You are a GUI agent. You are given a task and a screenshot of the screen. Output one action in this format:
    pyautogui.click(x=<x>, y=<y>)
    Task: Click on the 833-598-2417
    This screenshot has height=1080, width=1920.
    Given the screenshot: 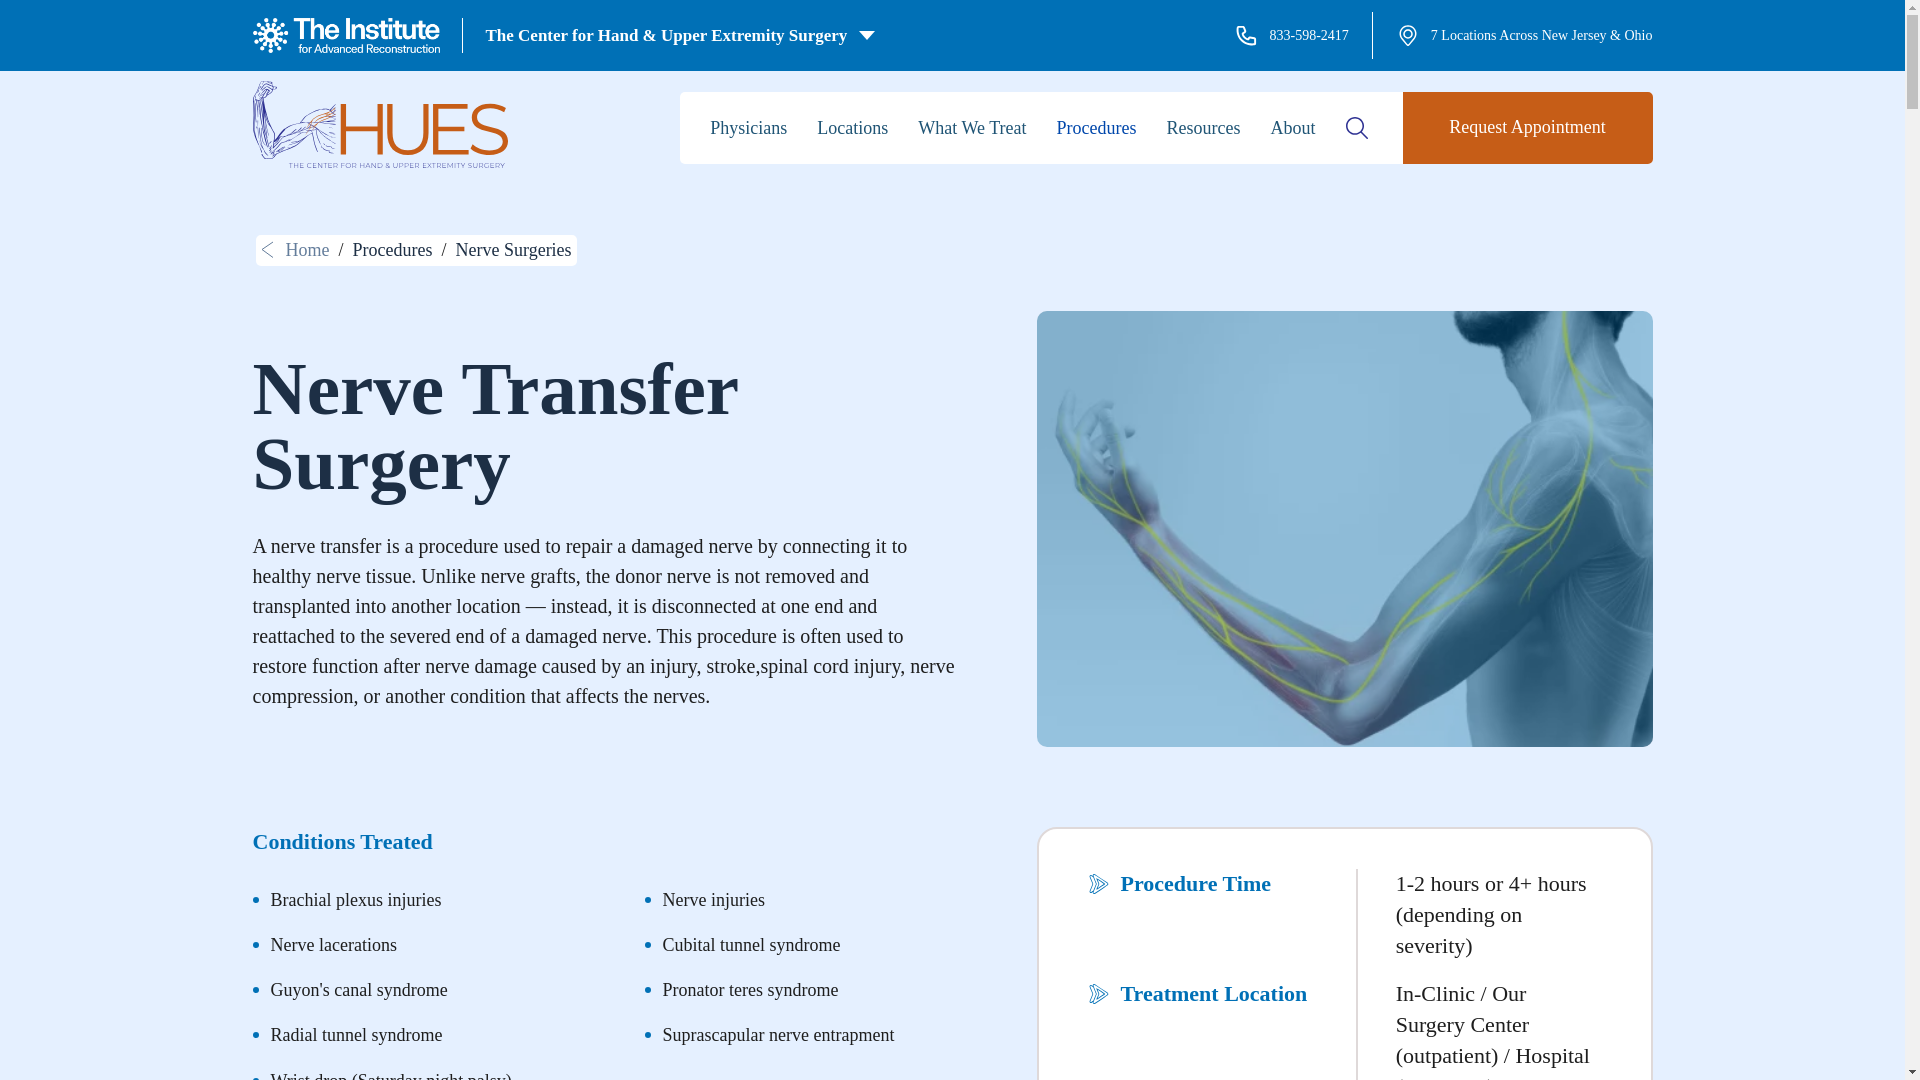 What is the action you would take?
    pyautogui.click(x=1292, y=35)
    